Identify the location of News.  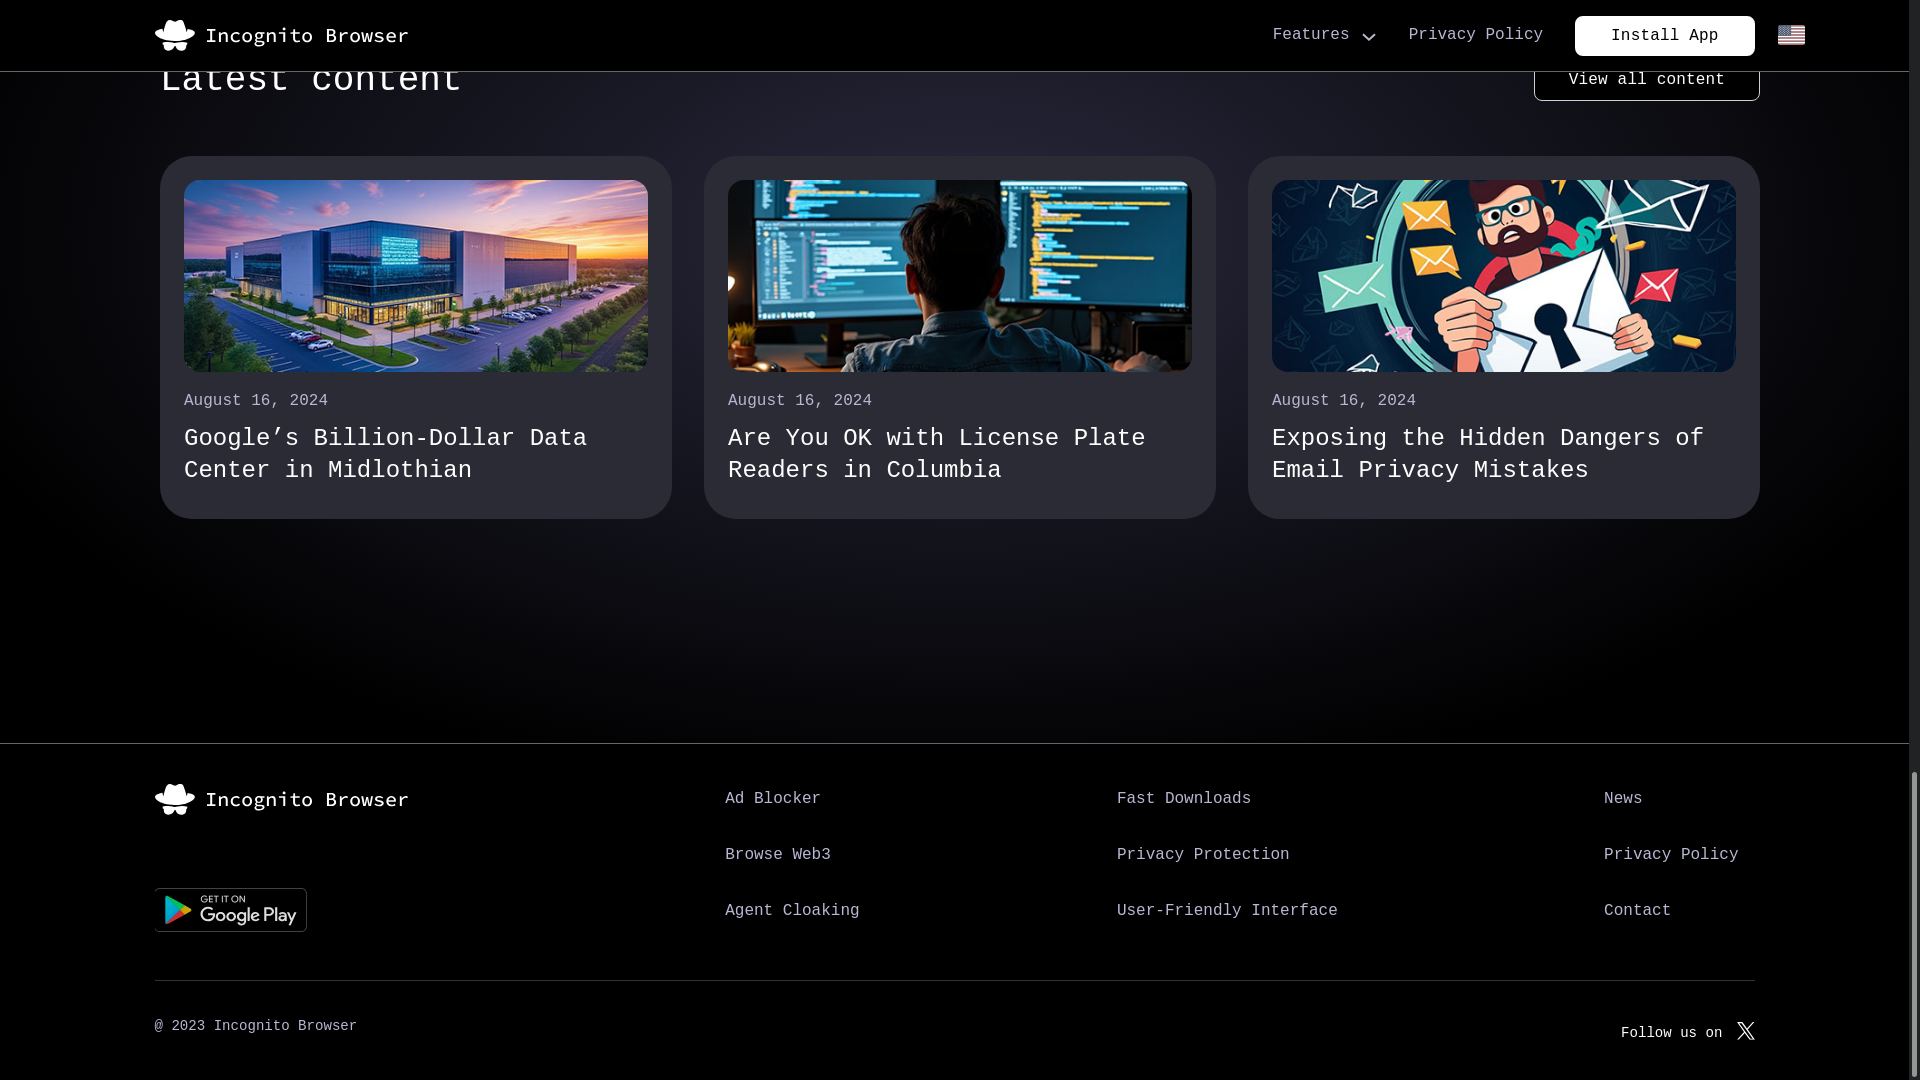
(1622, 799).